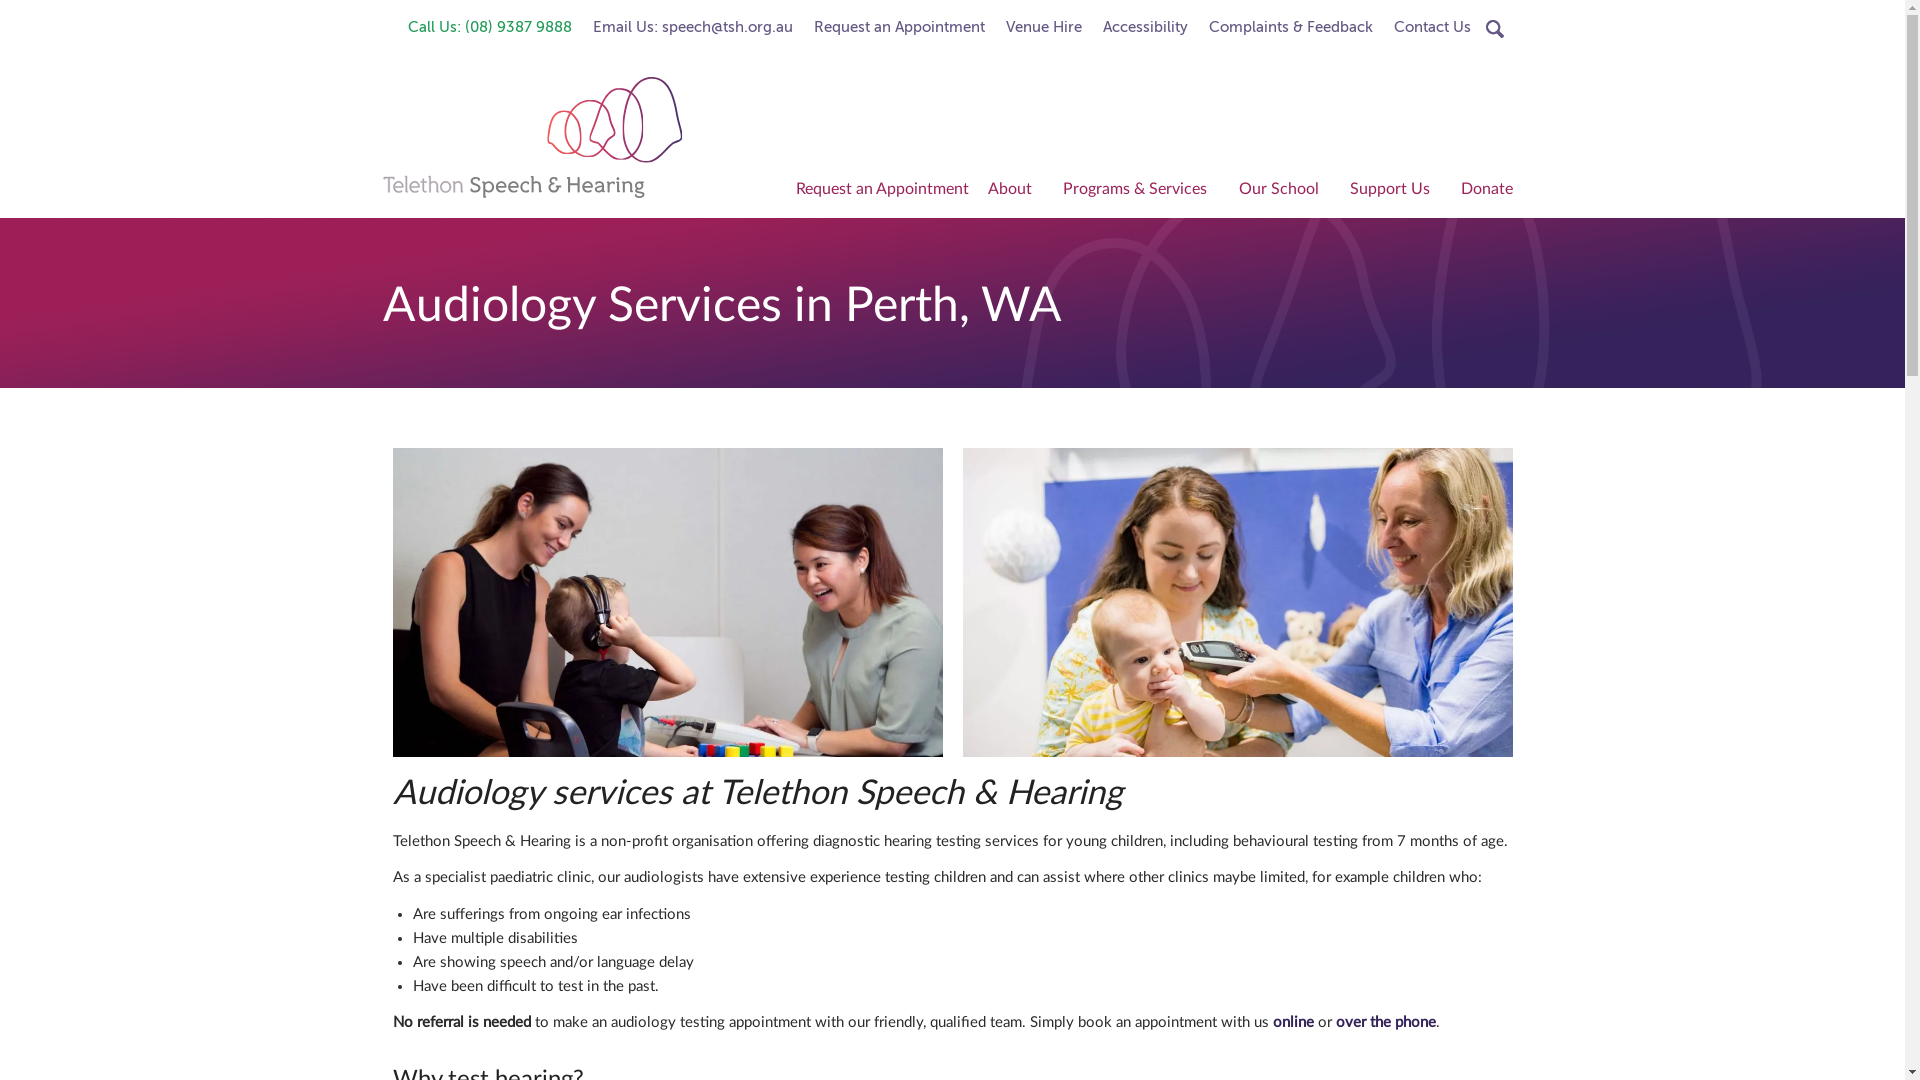 This screenshot has height=1080, width=1920. What do you see at coordinates (1016, 490) in the screenshot?
I see `Publications` at bounding box center [1016, 490].